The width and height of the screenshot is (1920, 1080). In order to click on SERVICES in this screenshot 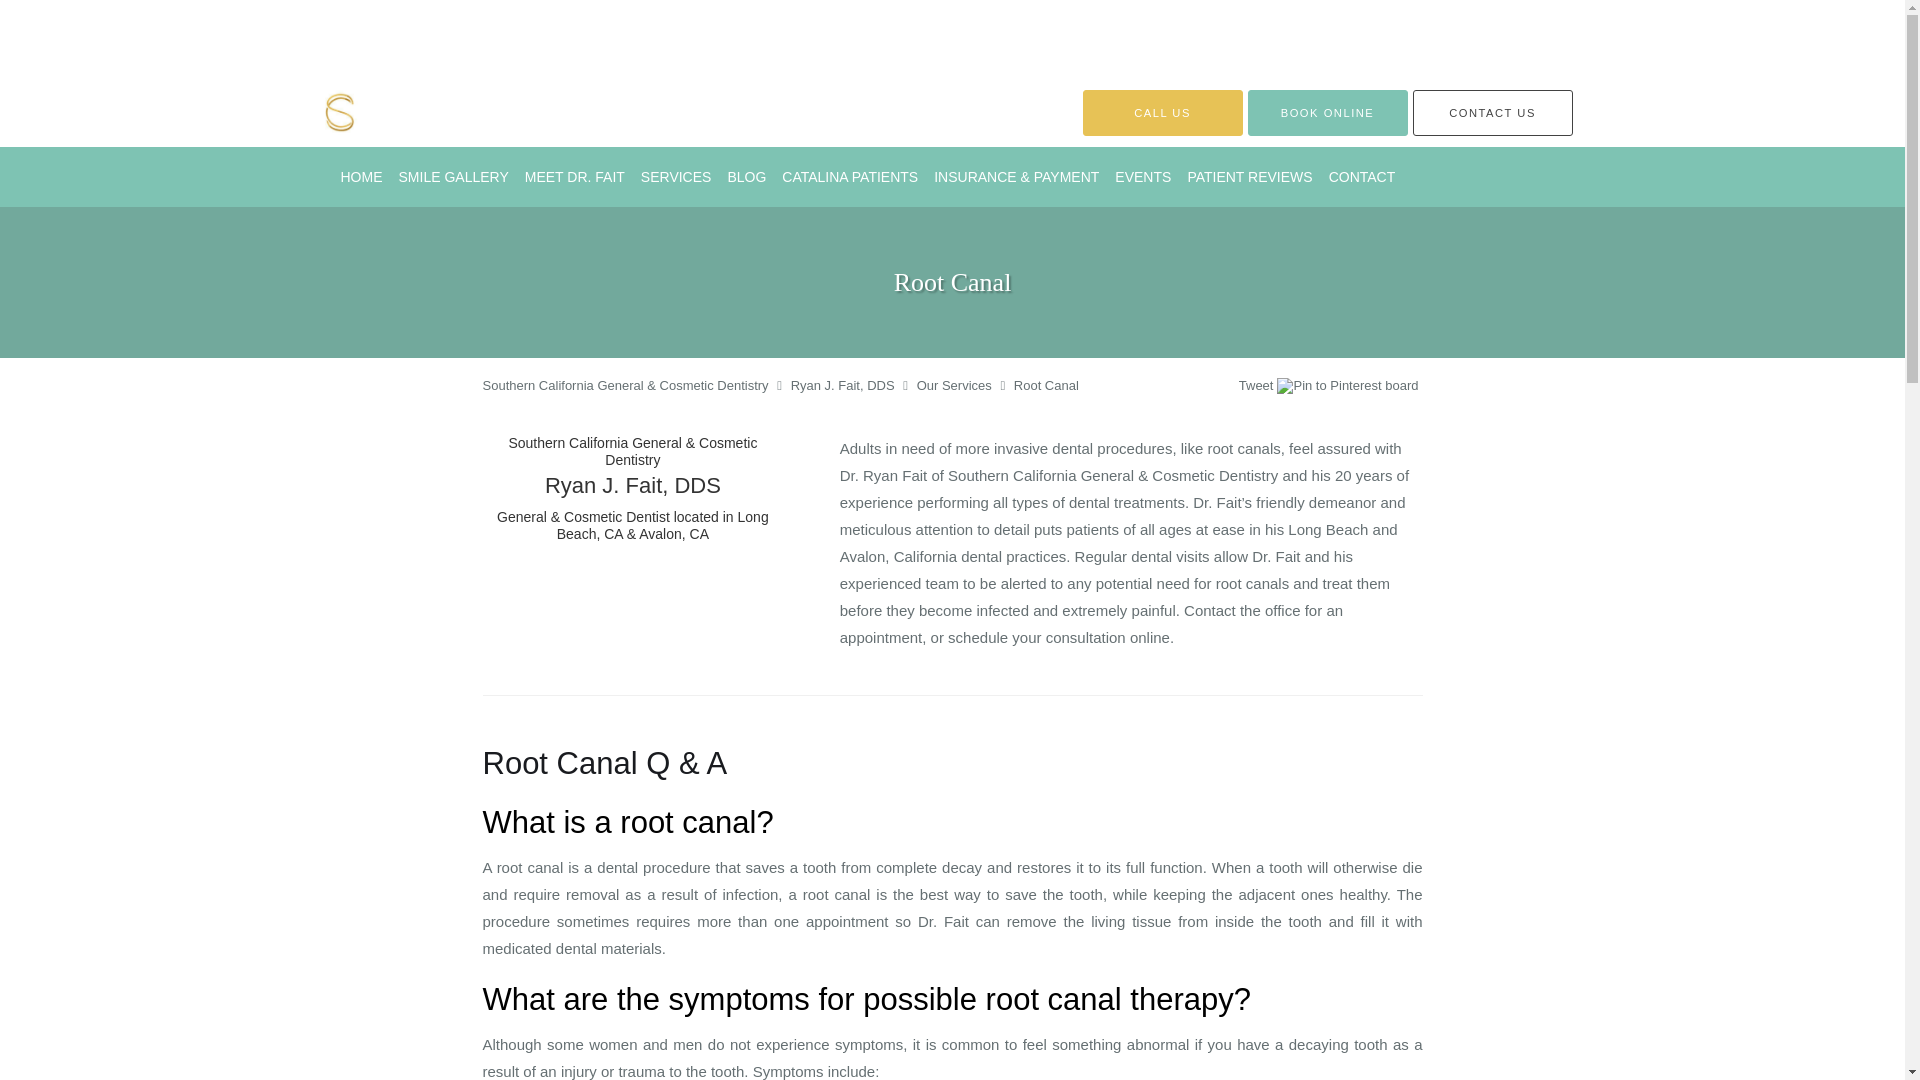, I will do `click(676, 176)`.